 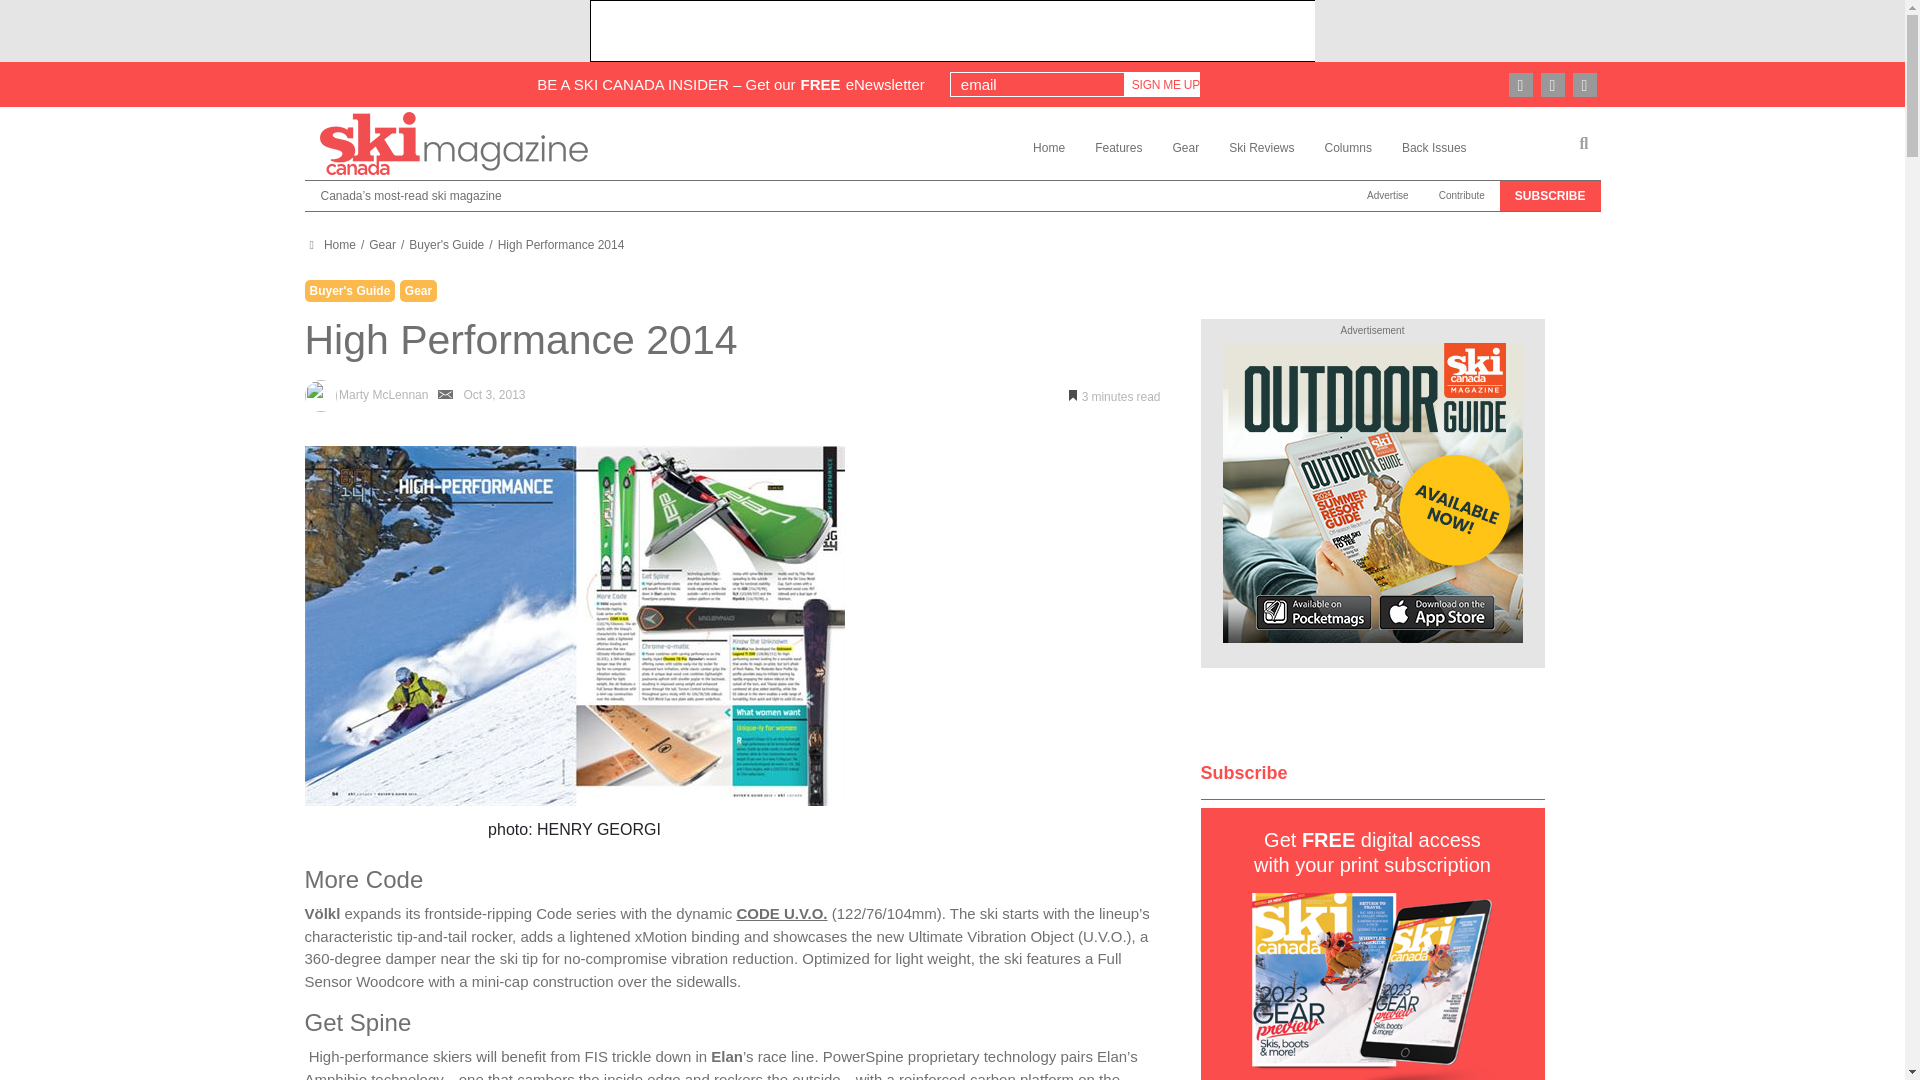 I want to click on Search, so click(x=1584, y=144).